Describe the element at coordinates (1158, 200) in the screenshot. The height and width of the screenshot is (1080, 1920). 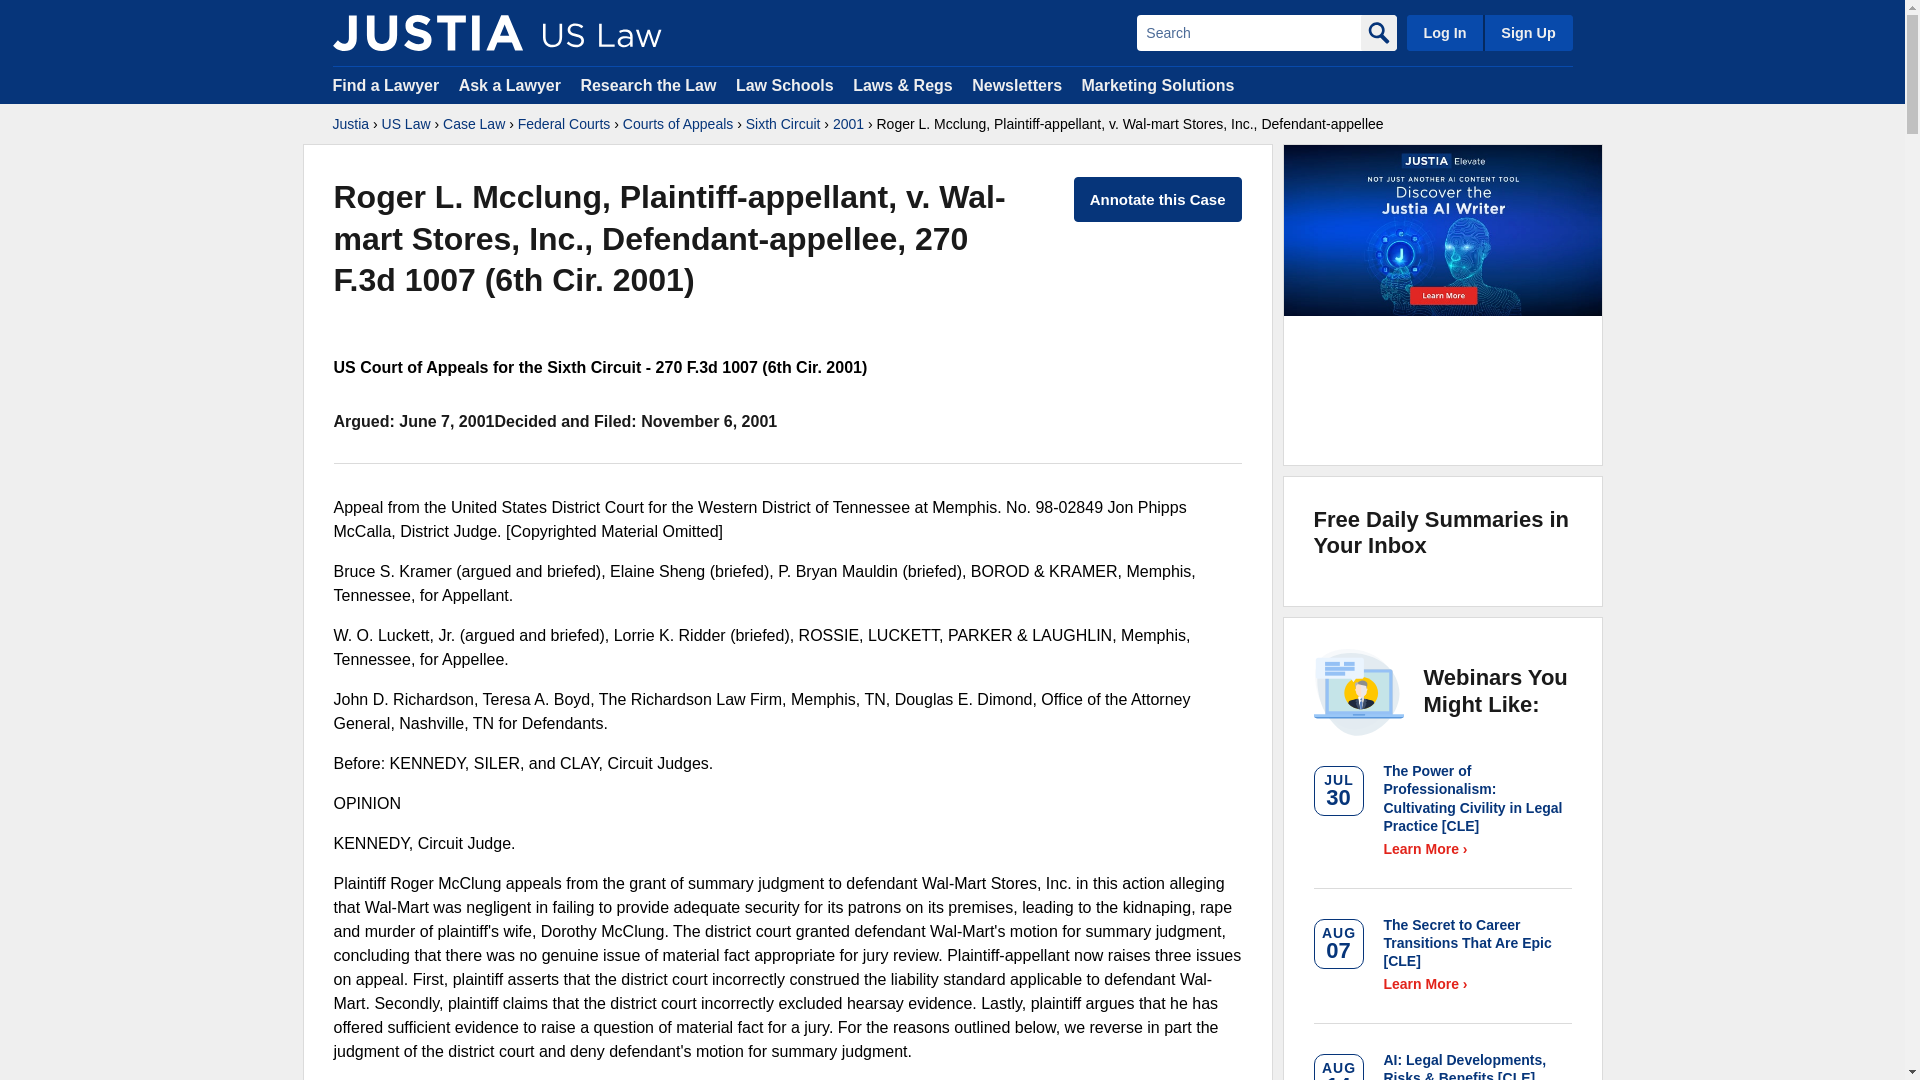
I see `Annotate this Case` at that location.